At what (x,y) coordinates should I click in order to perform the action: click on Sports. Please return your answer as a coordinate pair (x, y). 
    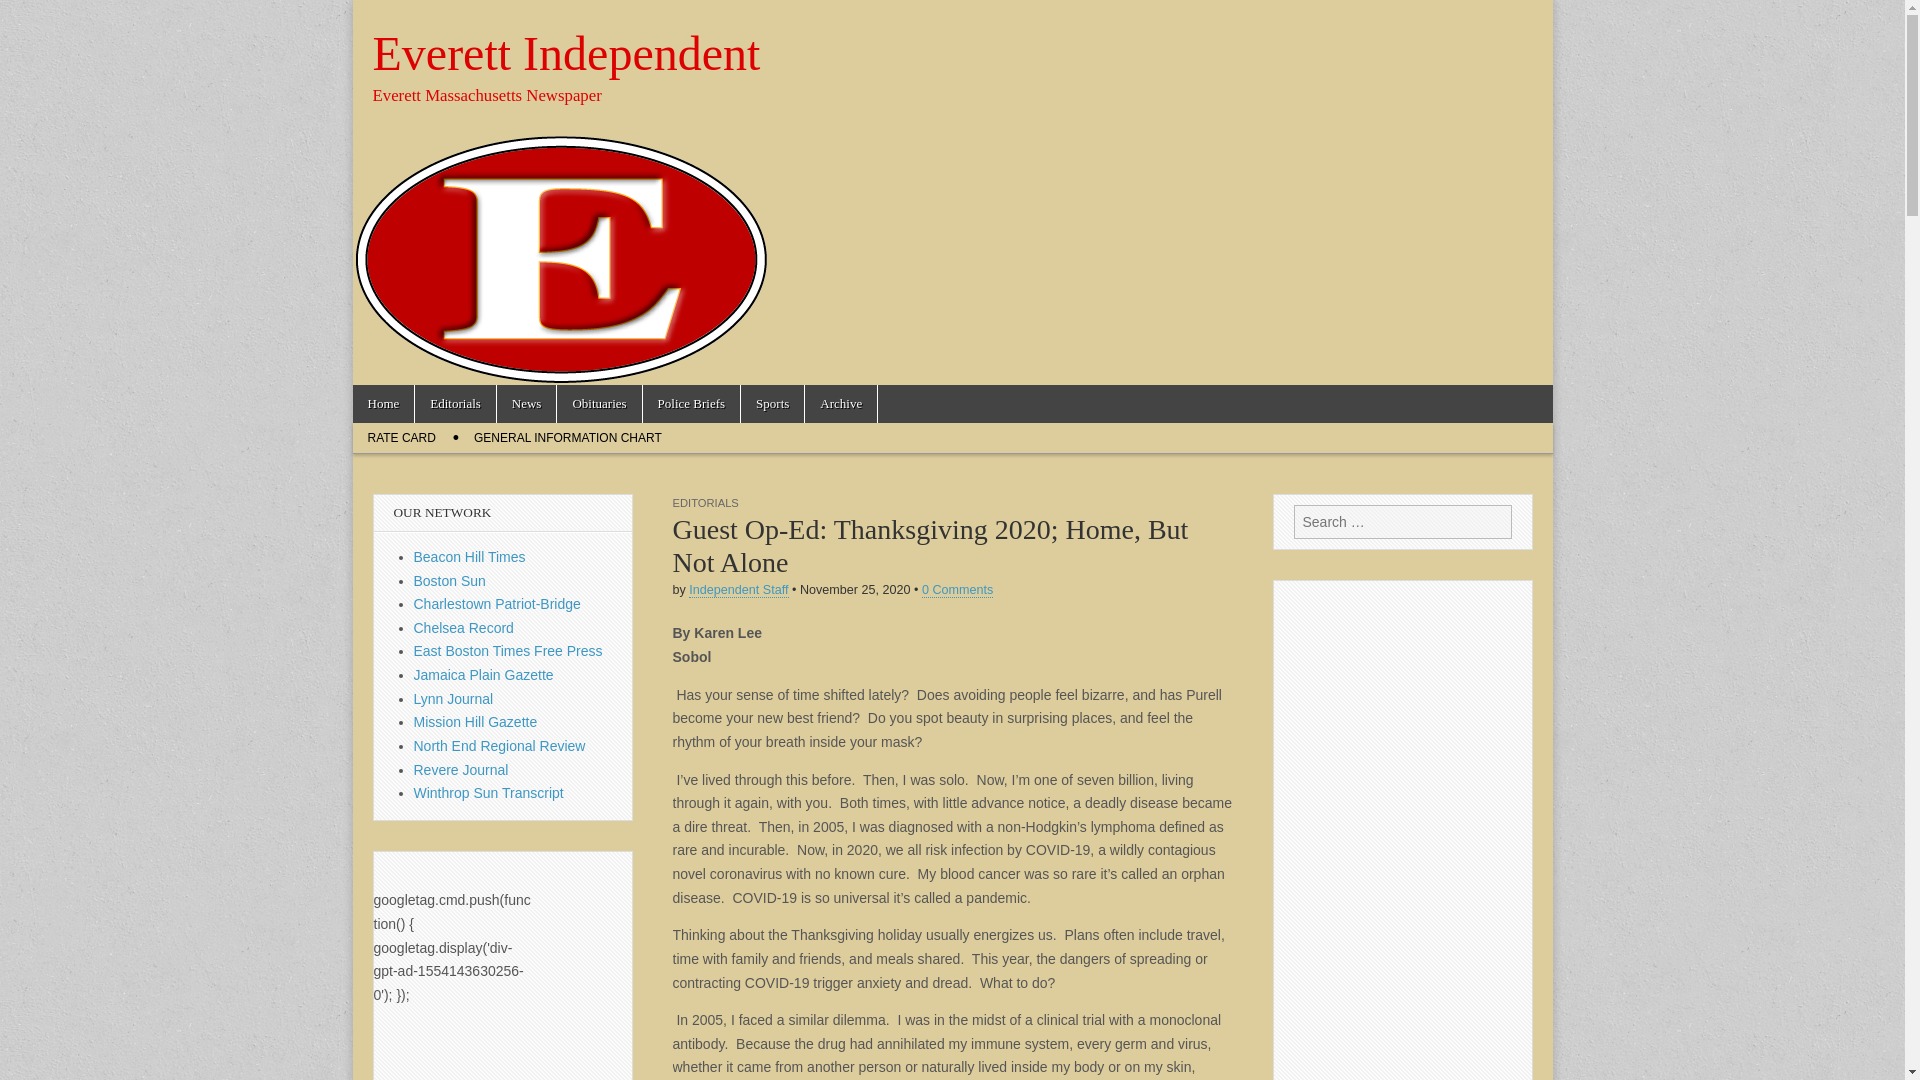
    Looking at the image, I should click on (772, 404).